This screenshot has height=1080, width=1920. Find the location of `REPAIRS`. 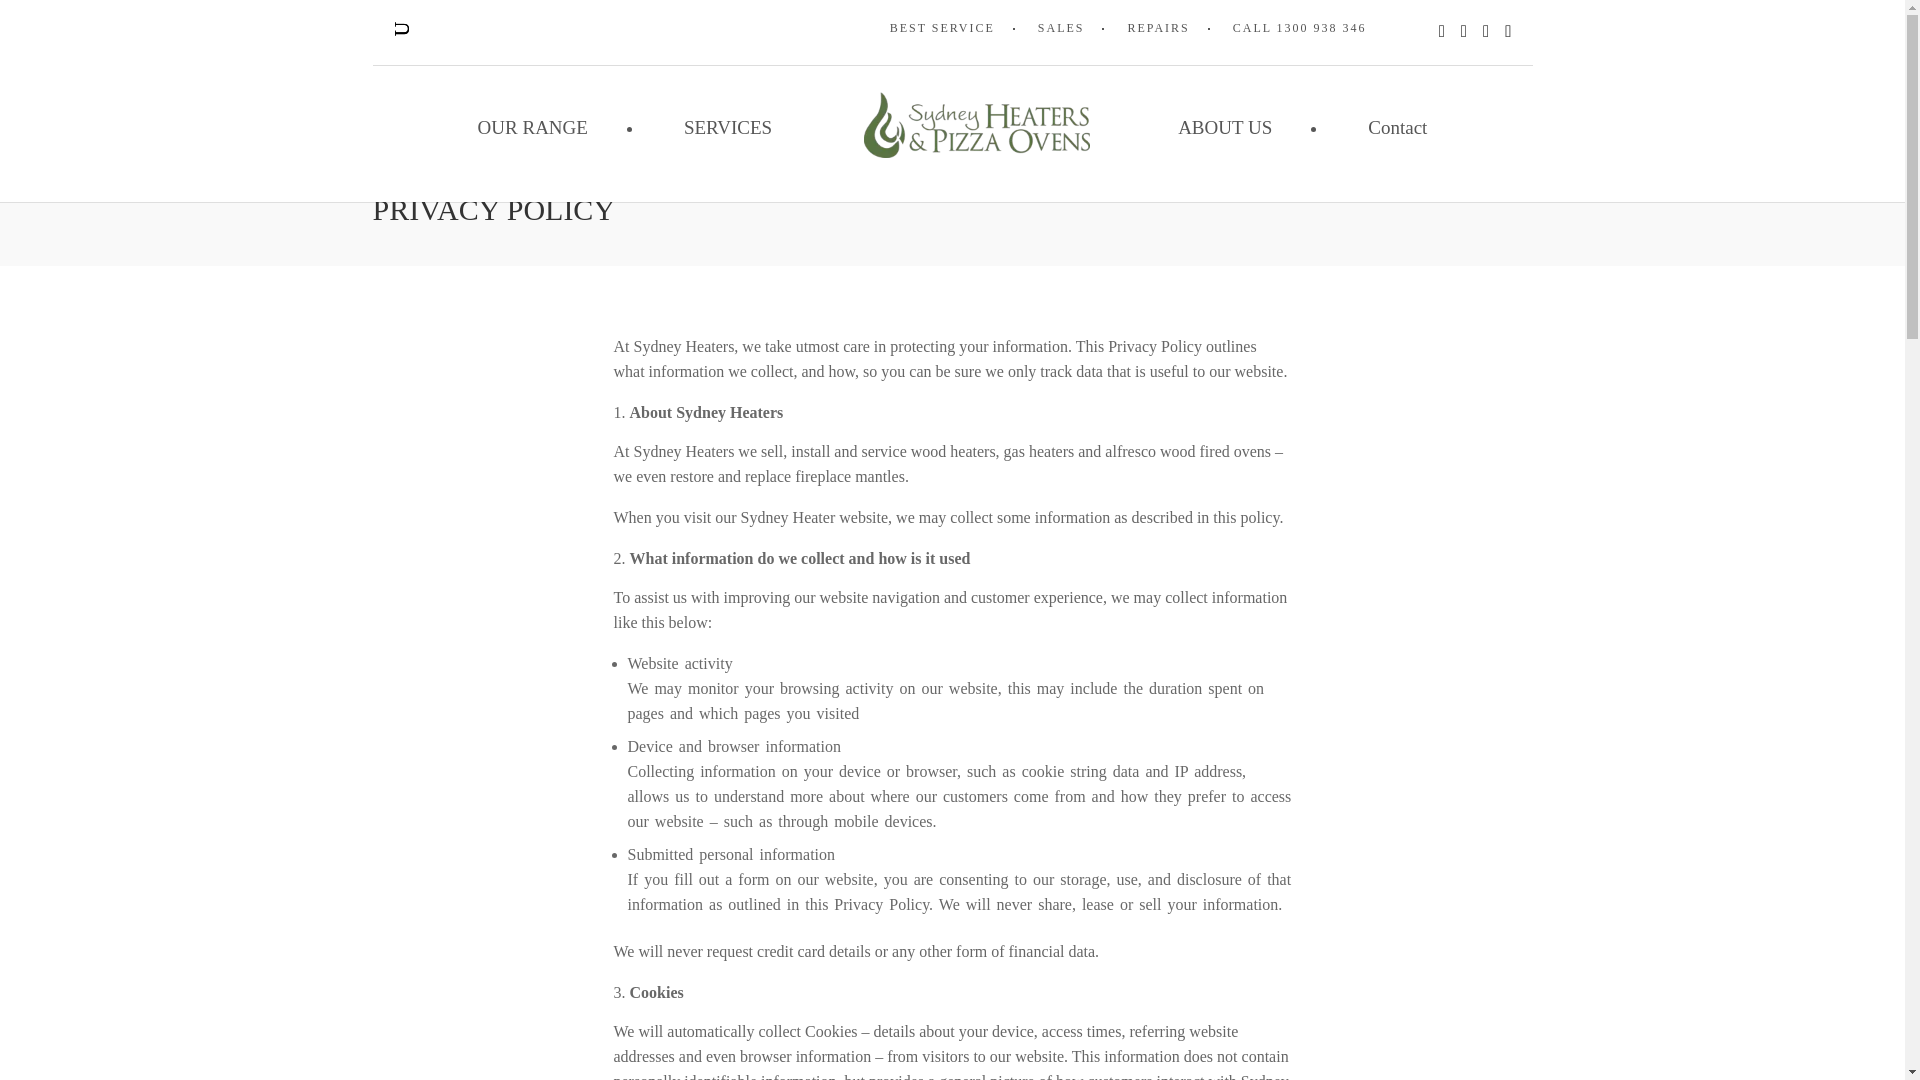

REPAIRS is located at coordinates (1158, 28).